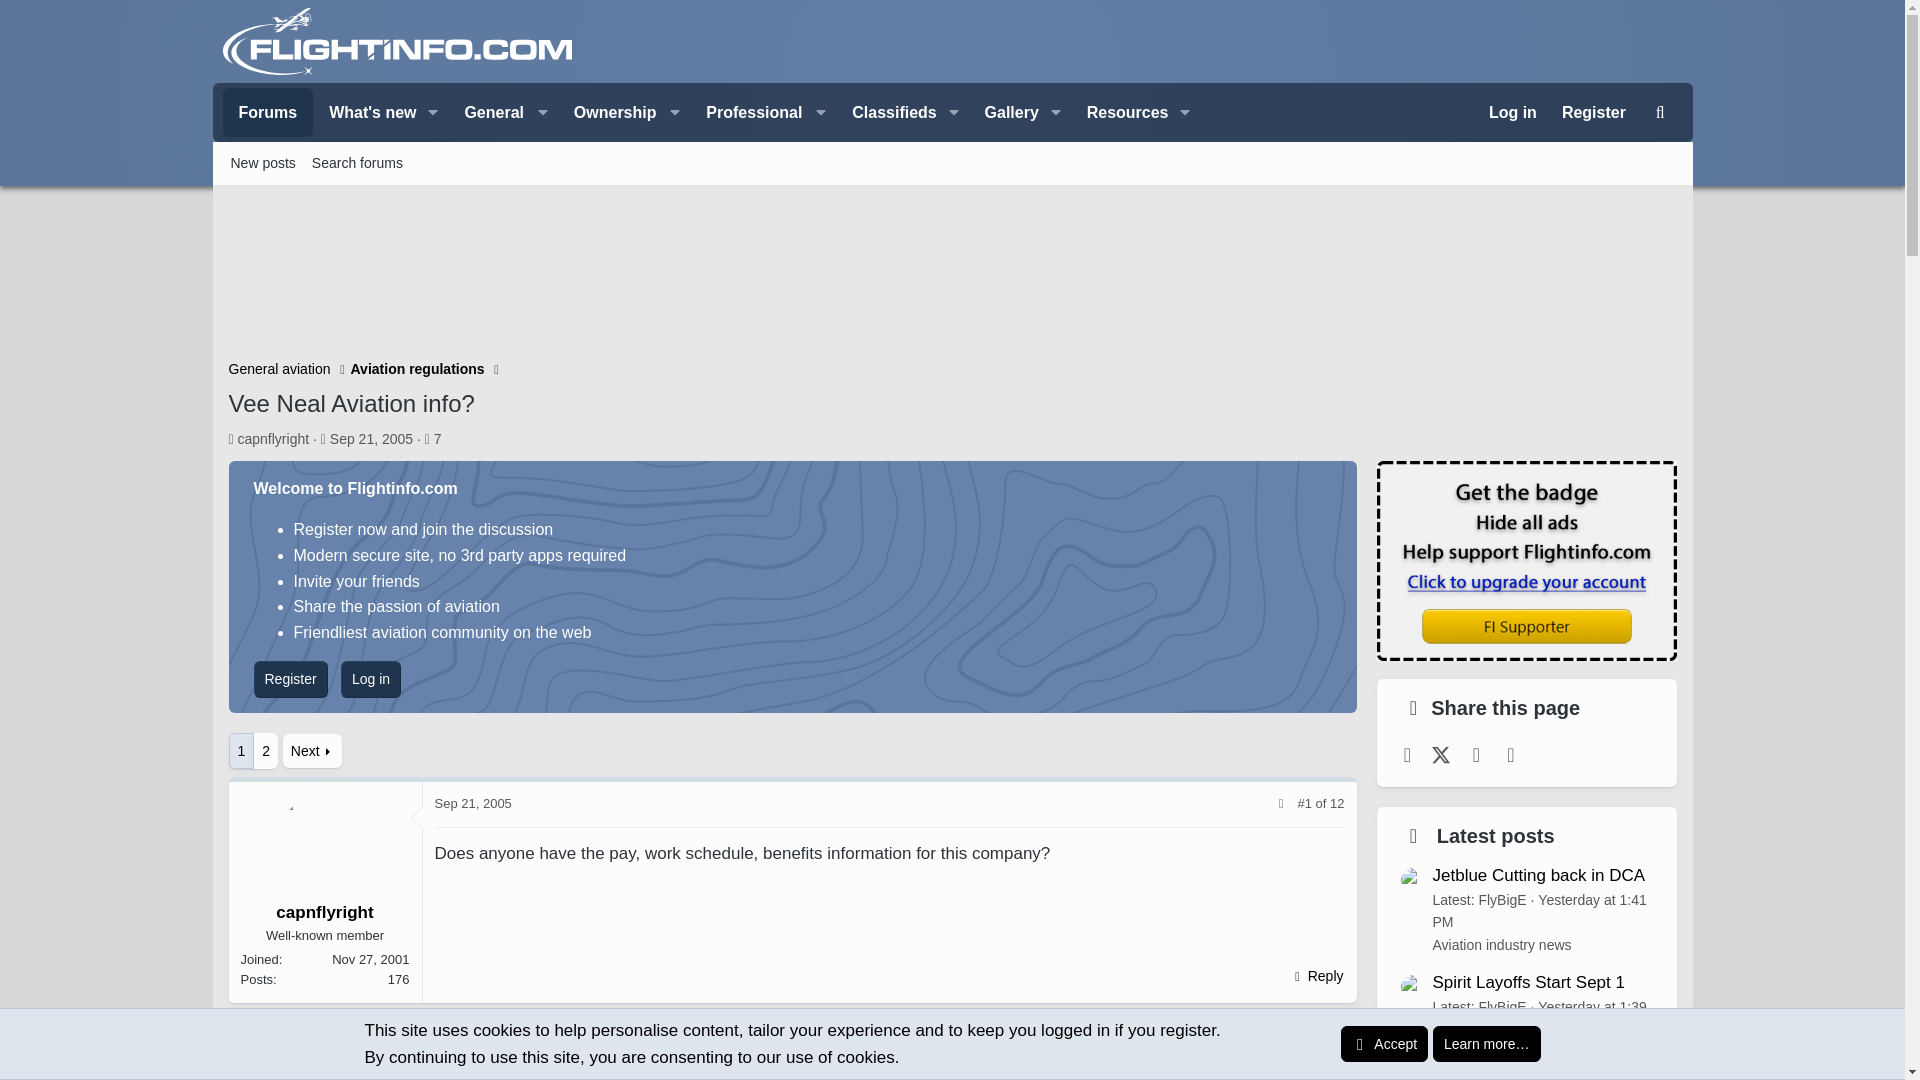 The width and height of the screenshot is (1920, 1080). I want to click on Sep 21, 2005 at 3:29 AM, so click(371, 438).